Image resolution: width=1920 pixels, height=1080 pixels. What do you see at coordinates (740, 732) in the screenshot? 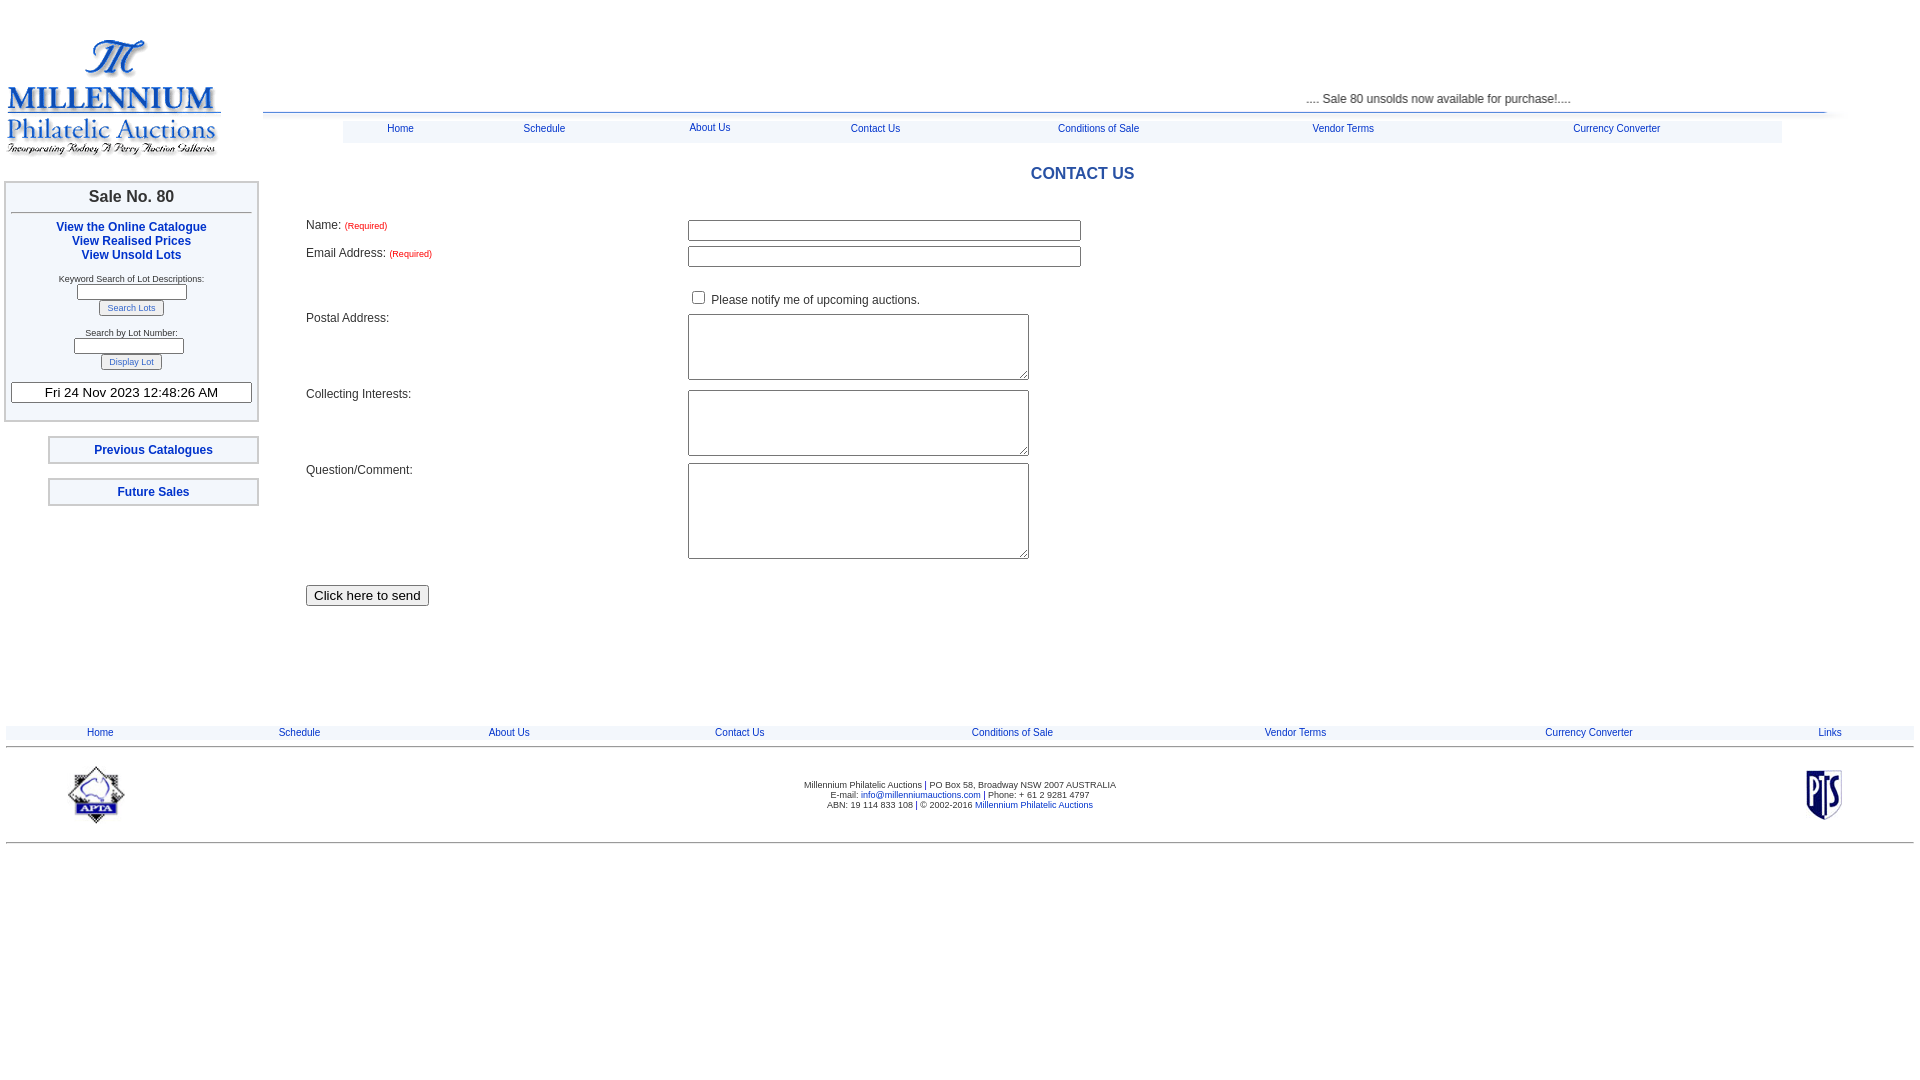
I see `Contact Us` at bounding box center [740, 732].